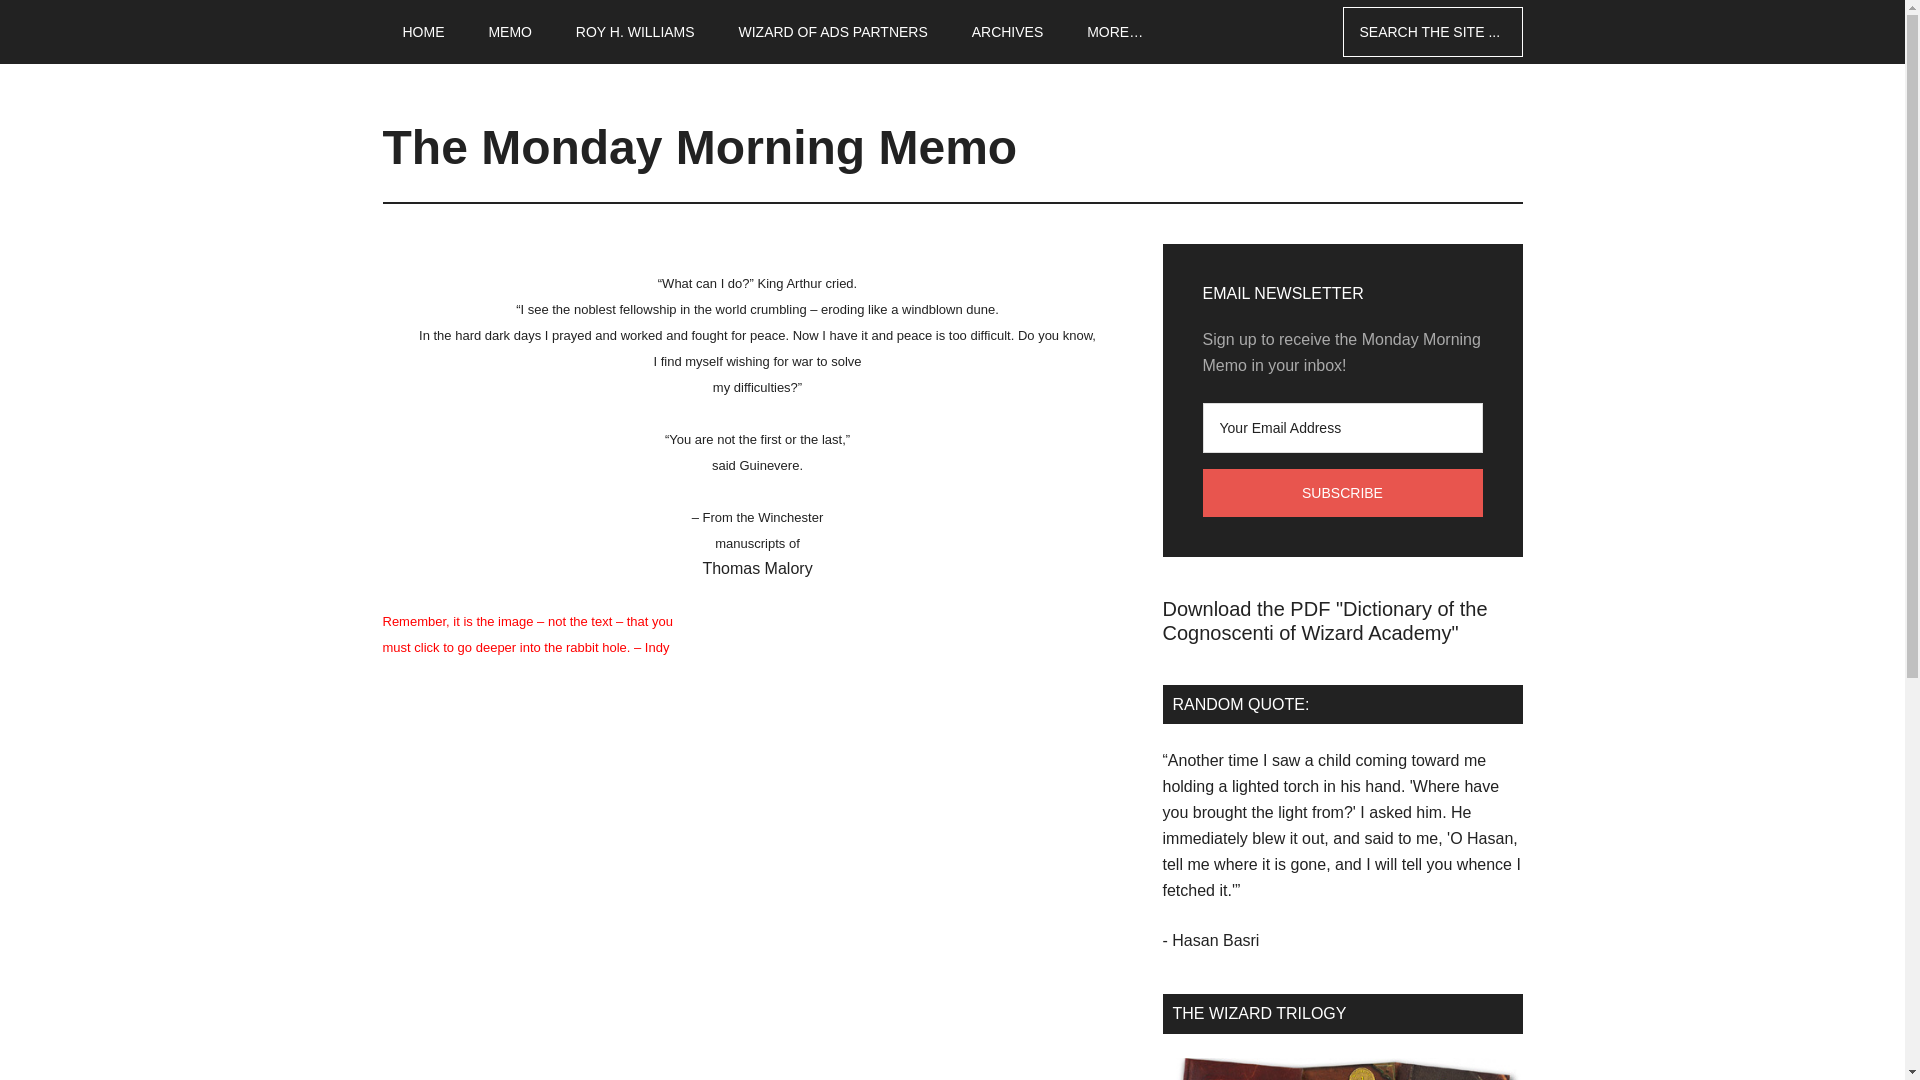 This screenshot has height=1080, width=1920. I want to click on WIZARD OF ADS PARTNERS, so click(833, 32).